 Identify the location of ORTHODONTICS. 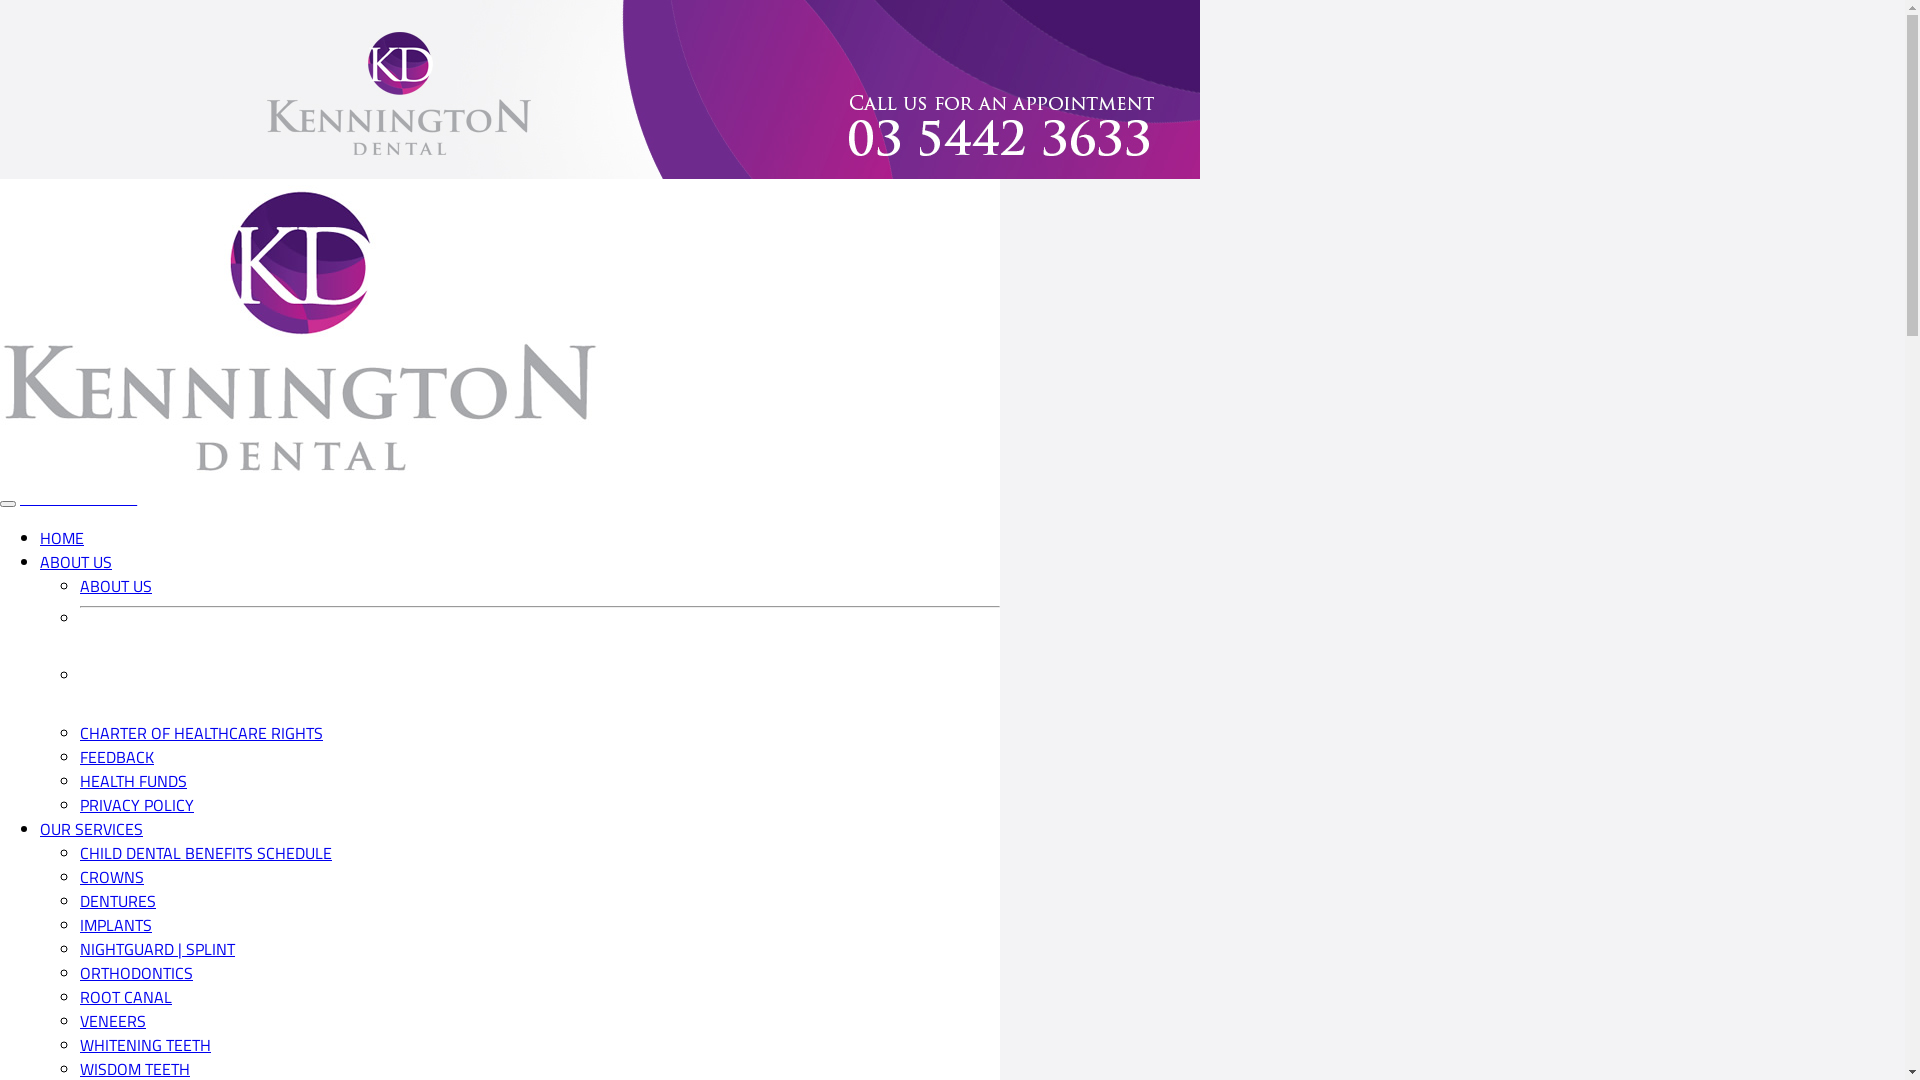
(136, 973).